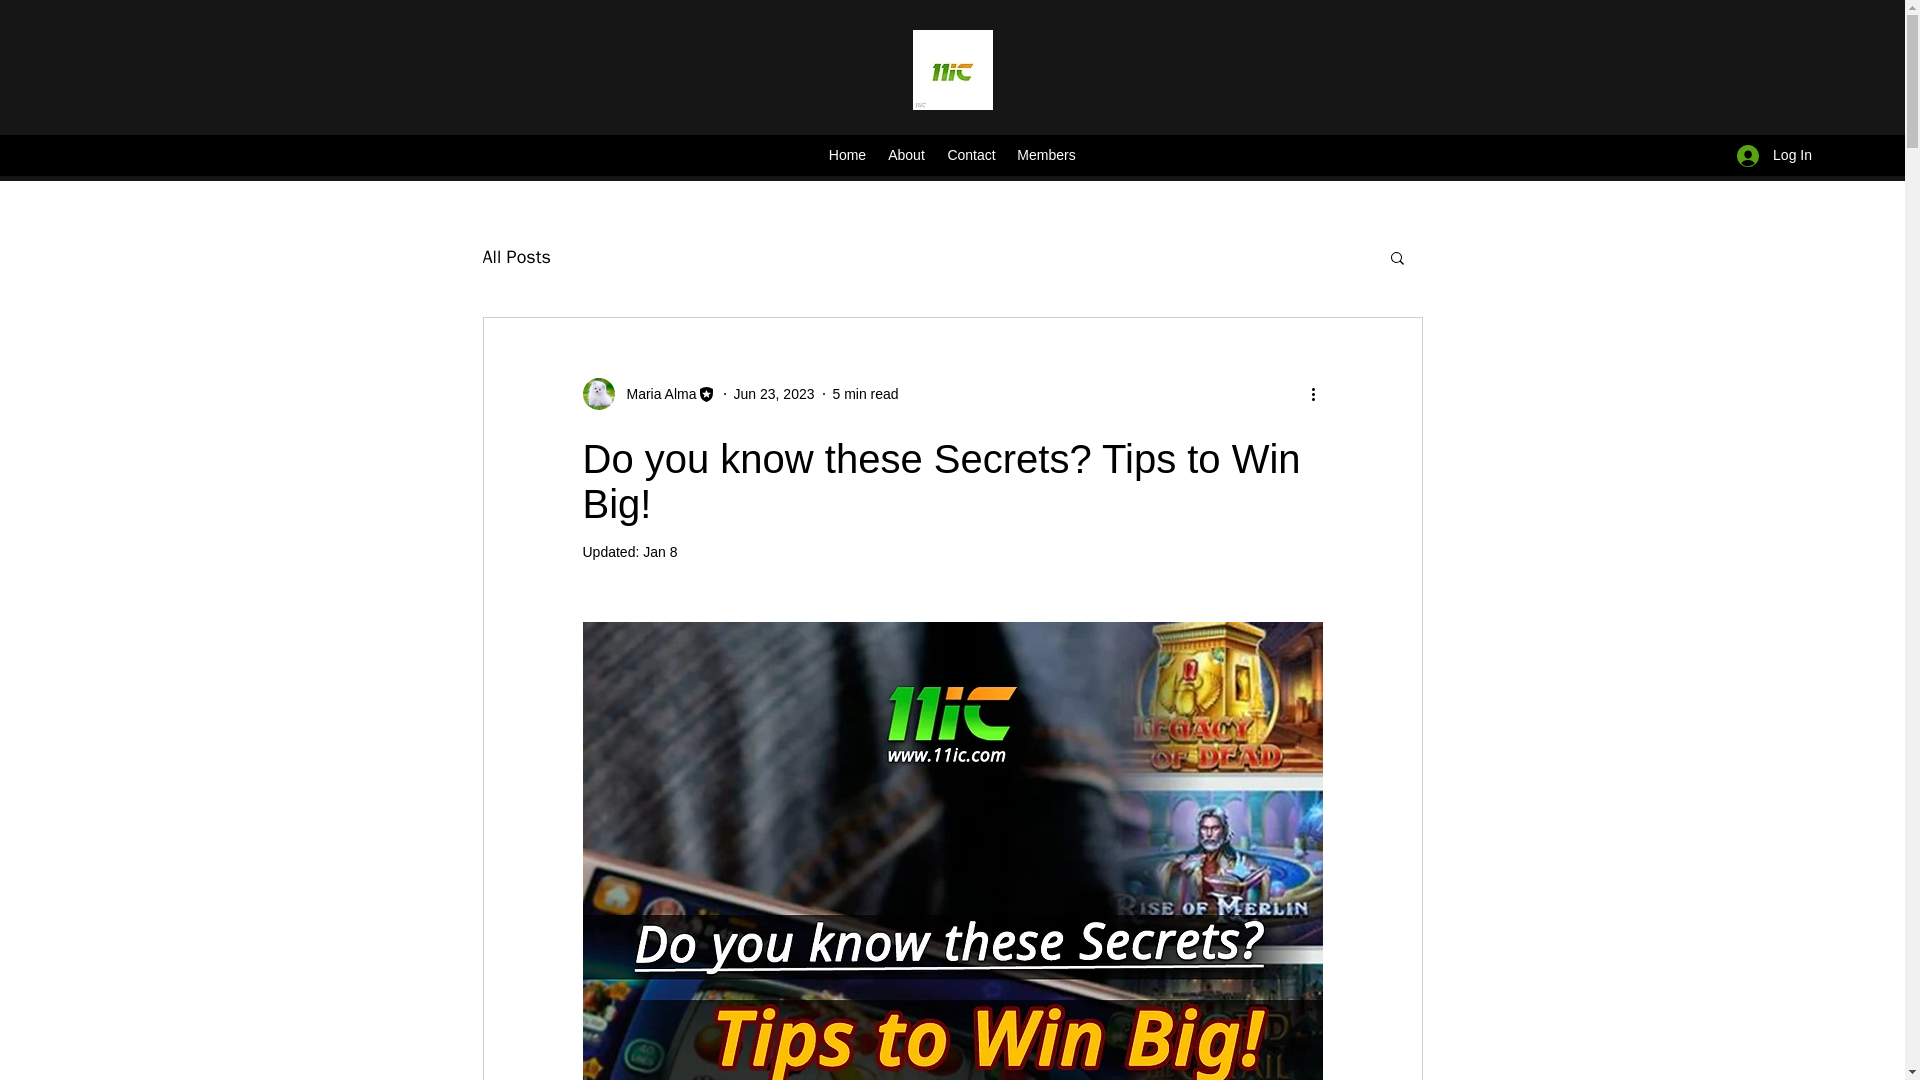  What do you see at coordinates (864, 393) in the screenshot?
I see `5 min read` at bounding box center [864, 393].